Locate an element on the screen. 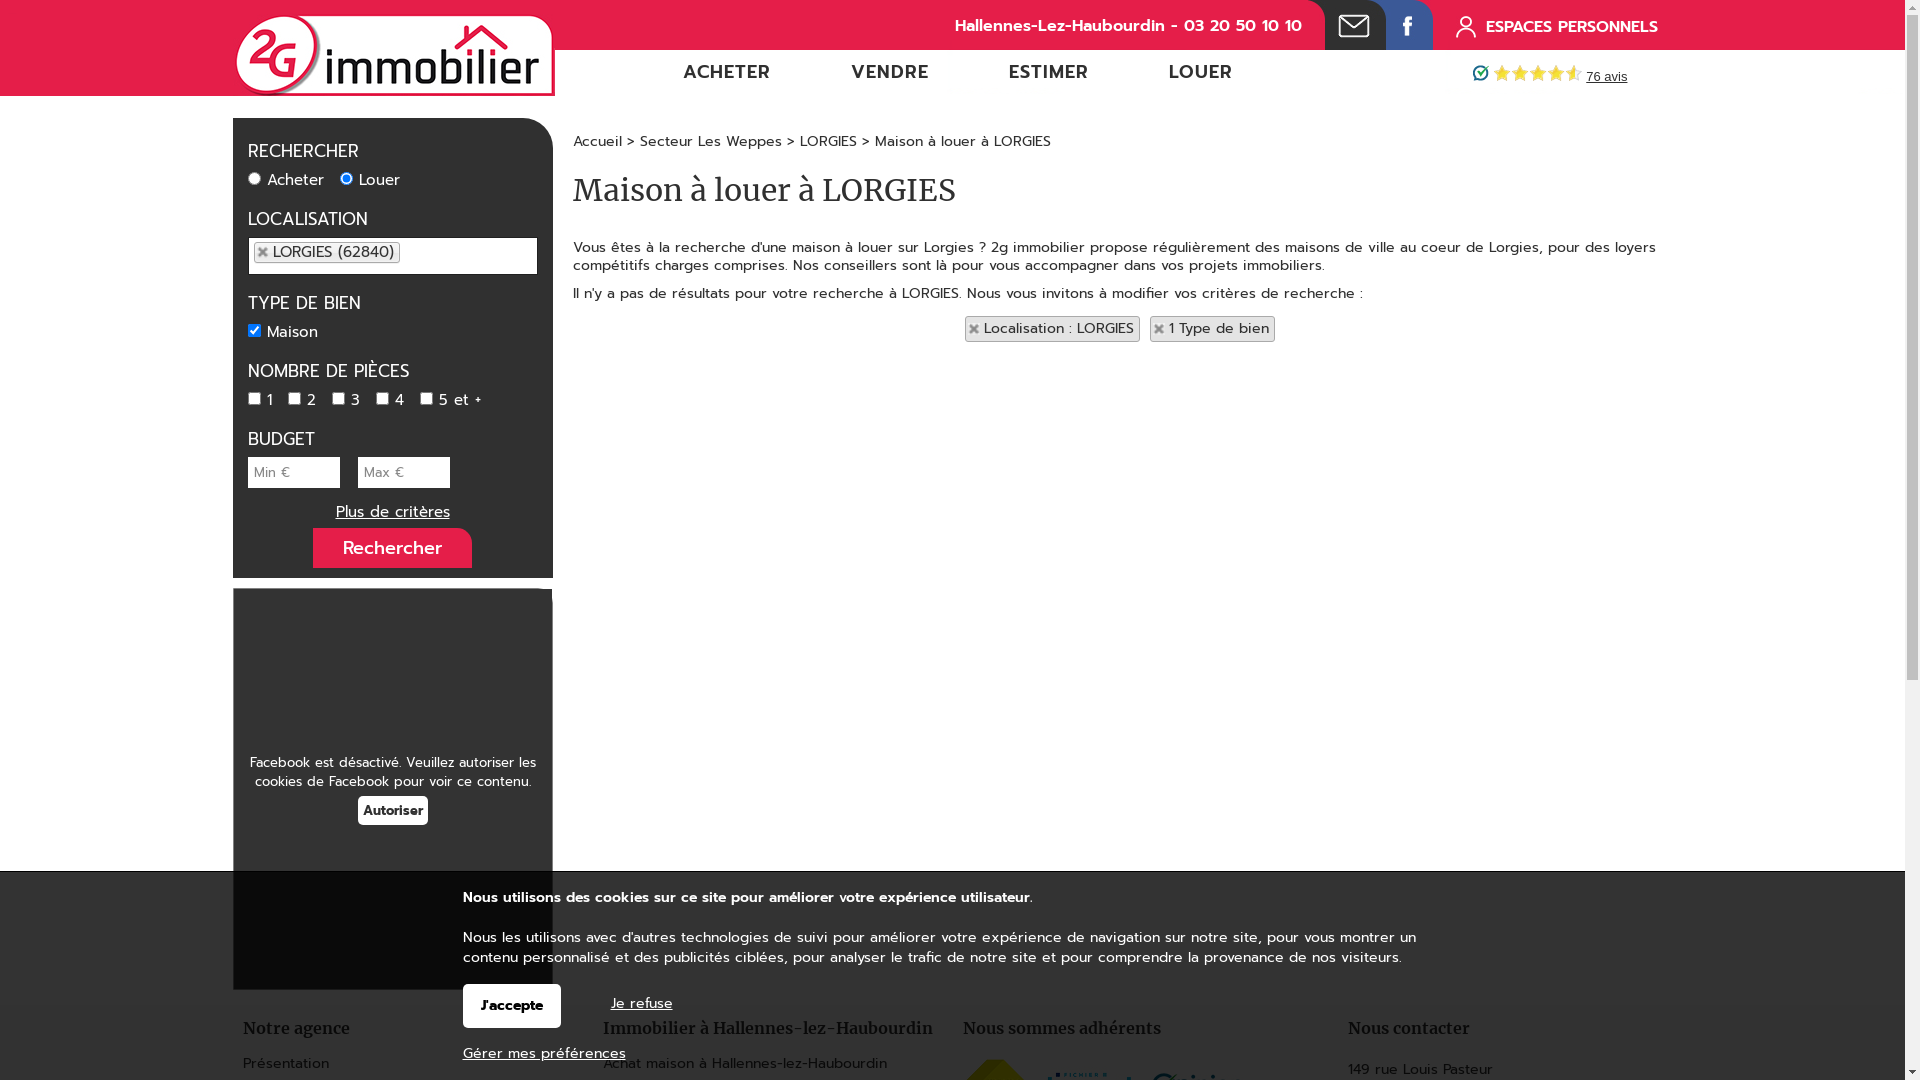  LORGIES is located at coordinates (828, 142).